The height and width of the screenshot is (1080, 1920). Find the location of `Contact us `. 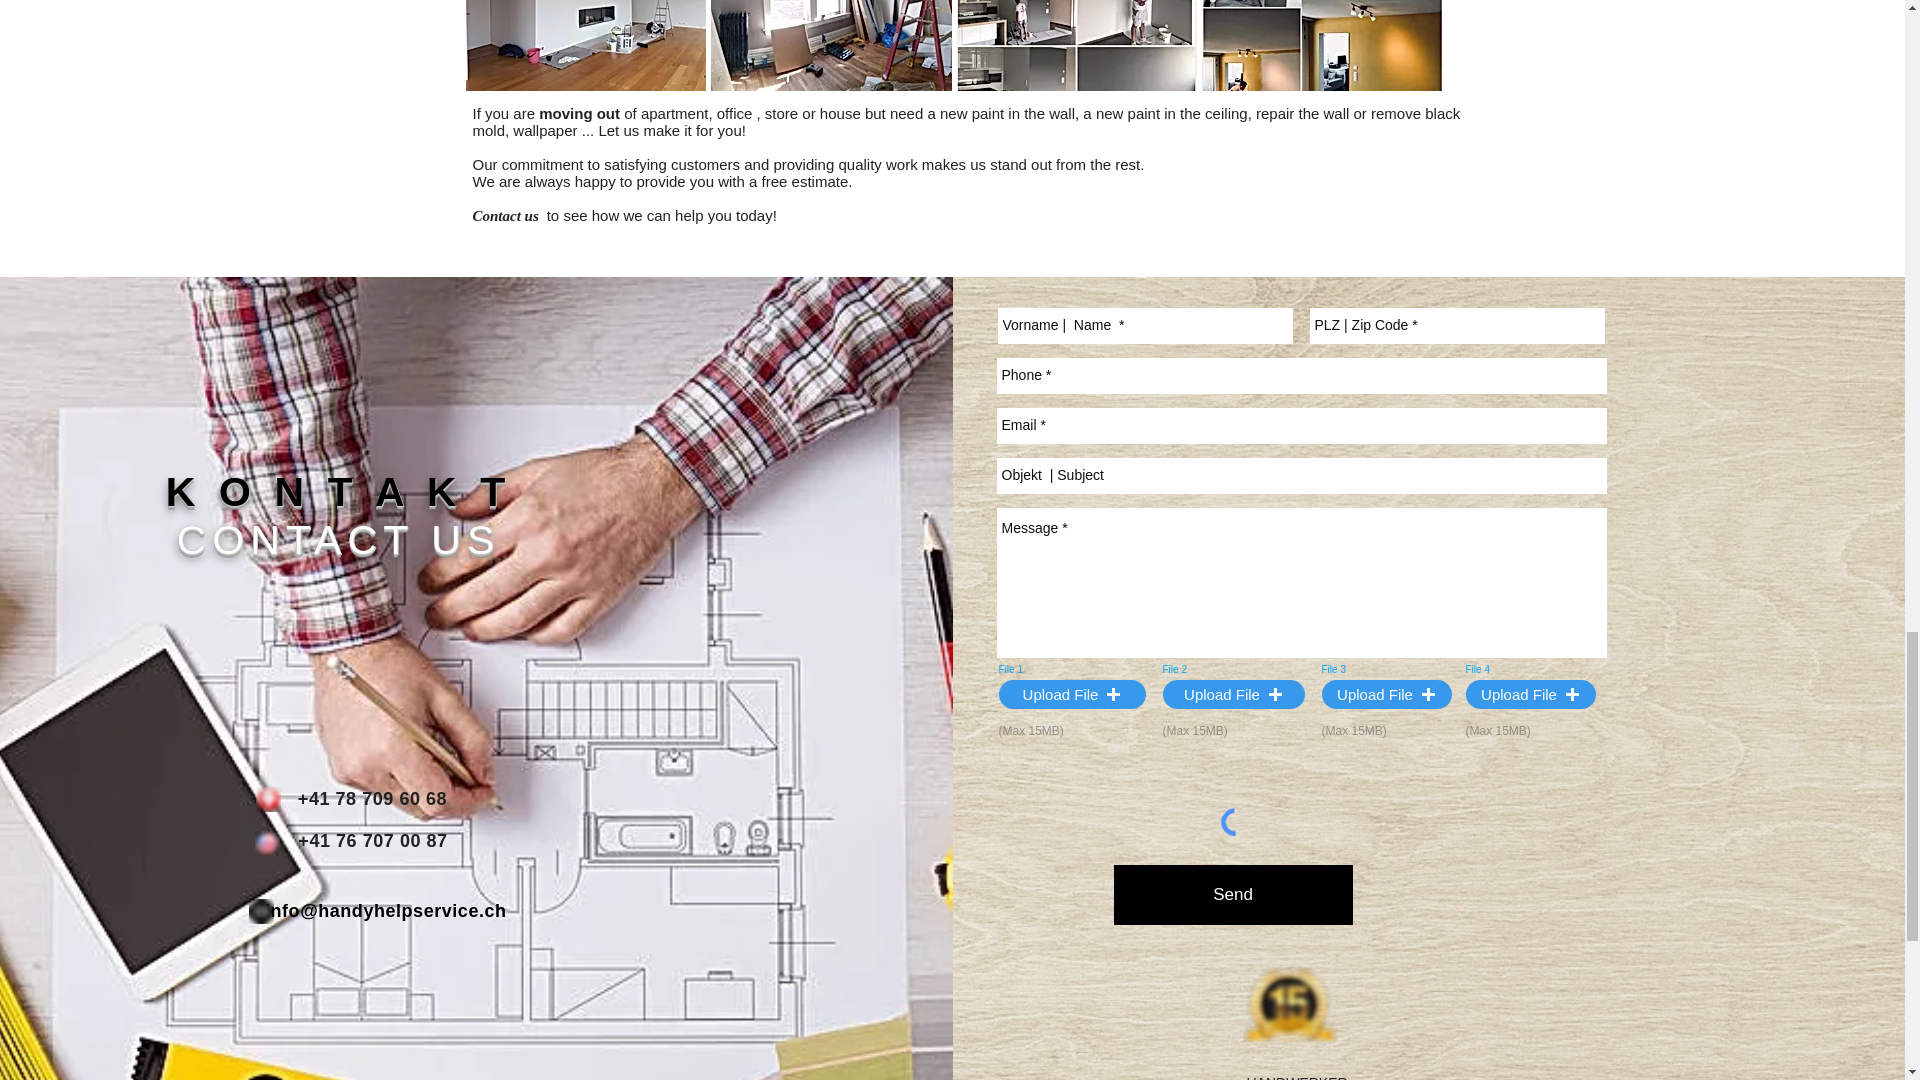

Contact us  is located at coordinates (508, 215).